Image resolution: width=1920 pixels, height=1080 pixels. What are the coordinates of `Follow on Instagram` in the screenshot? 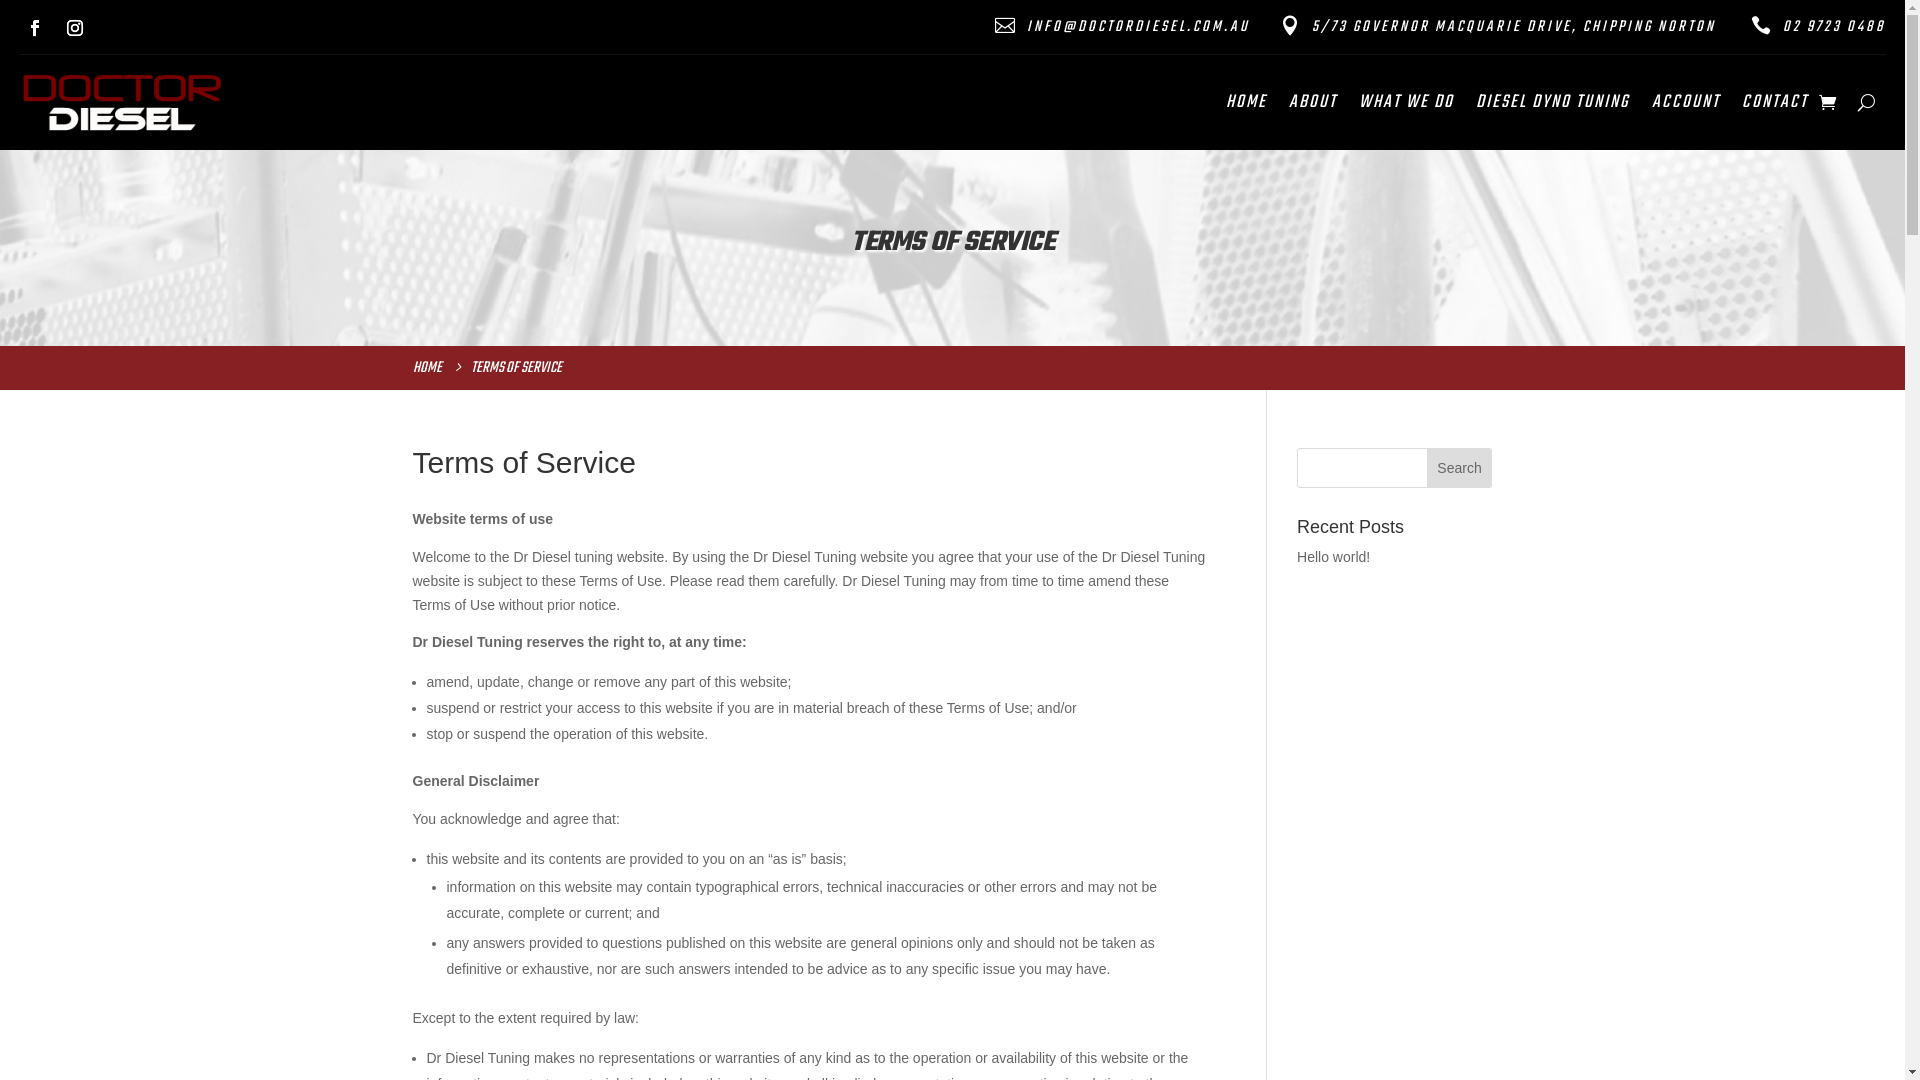 It's located at (75, 28).